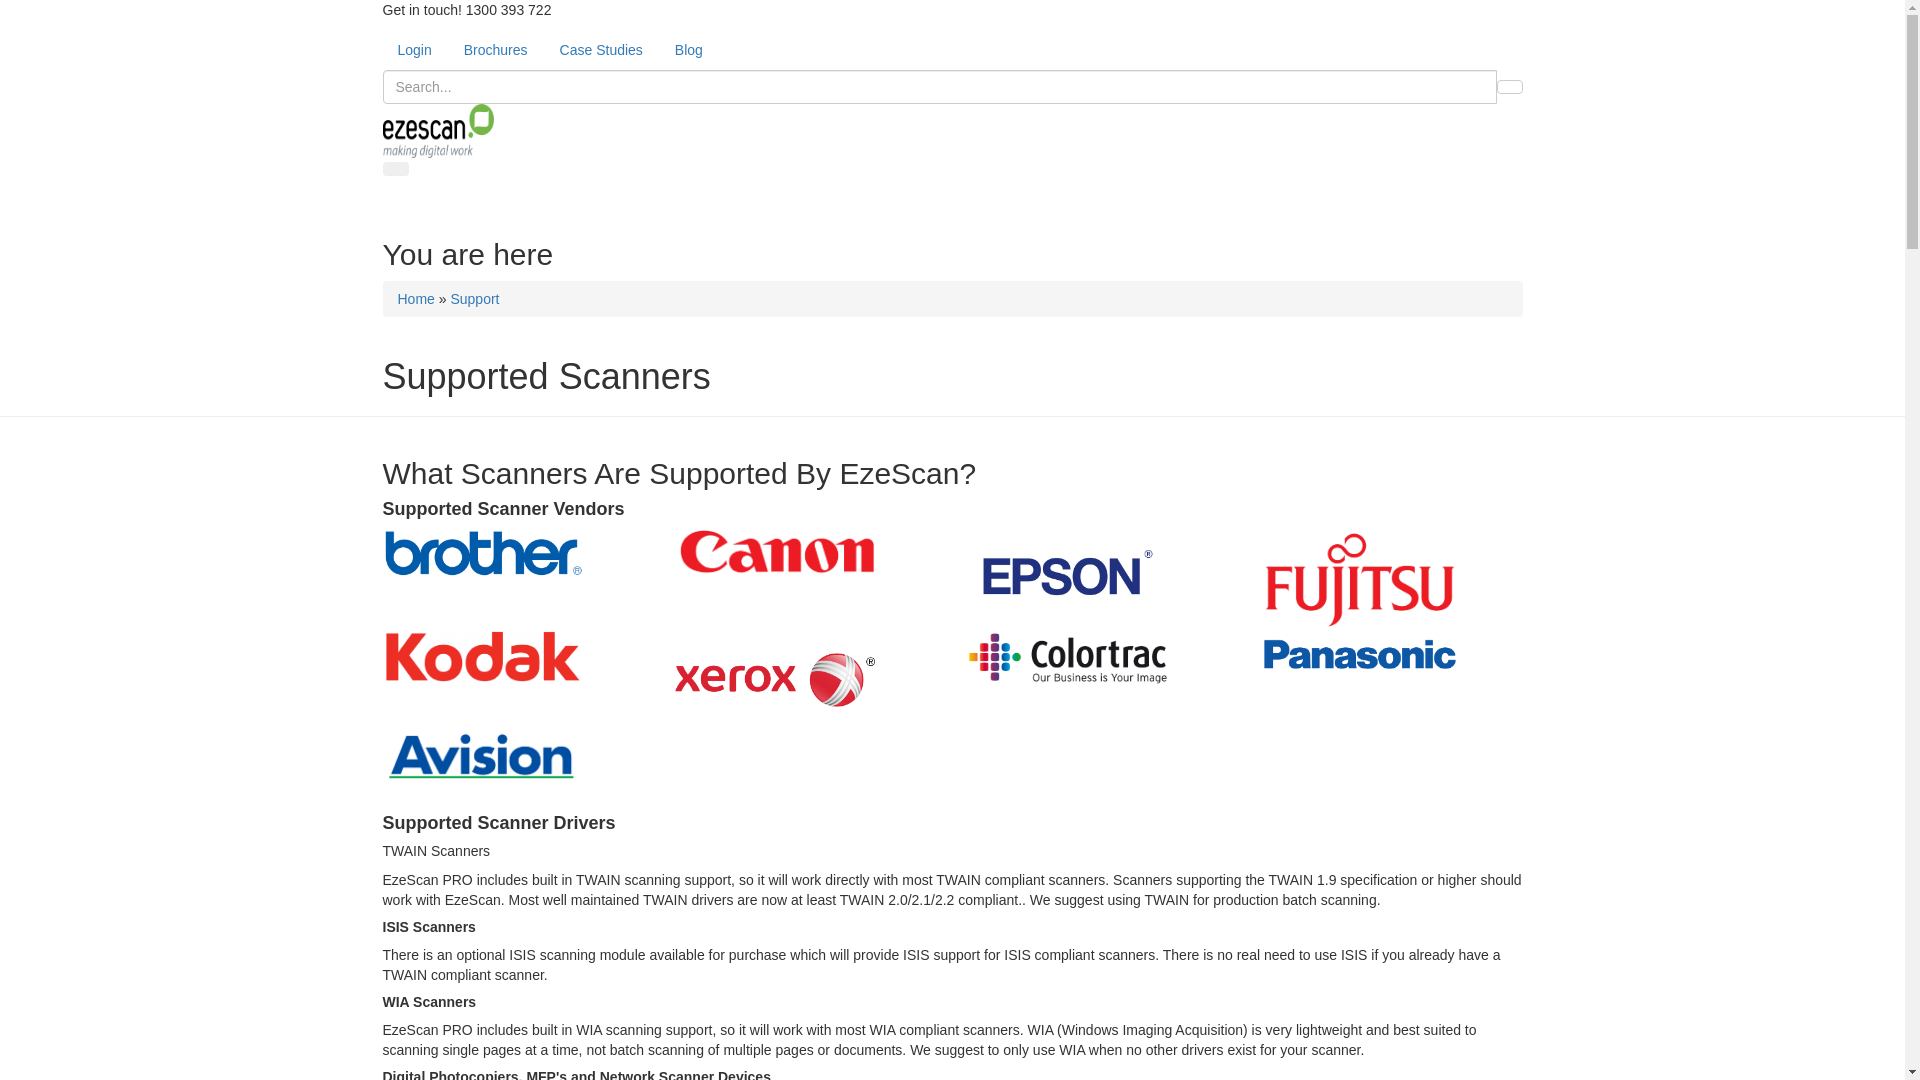 This screenshot has width=1920, height=1080. Describe the element at coordinates (496, 50) in the screenshot. I see `Brochures` at that location.